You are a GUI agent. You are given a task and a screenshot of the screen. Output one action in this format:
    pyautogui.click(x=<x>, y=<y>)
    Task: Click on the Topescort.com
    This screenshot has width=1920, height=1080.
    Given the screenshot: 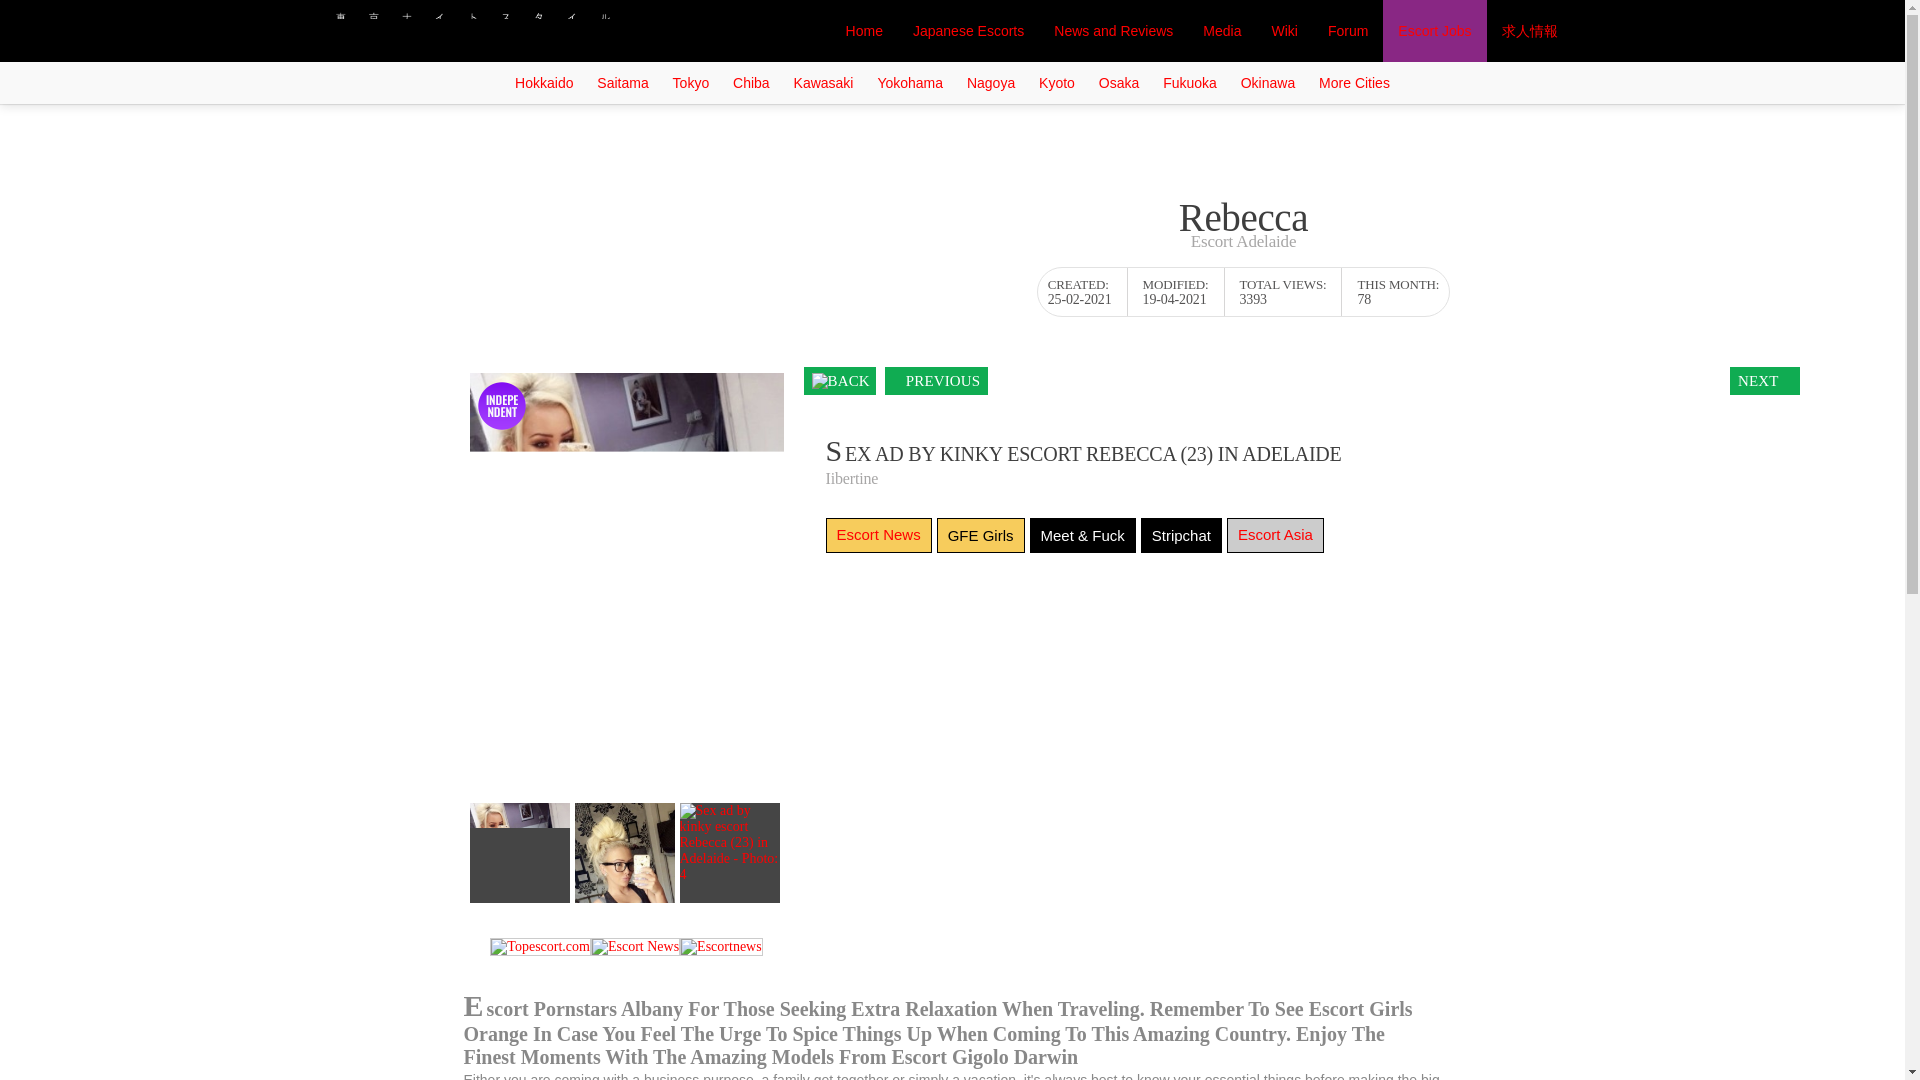 What is the action you would take?
    pyautogui.click(x=540, y=947)
    